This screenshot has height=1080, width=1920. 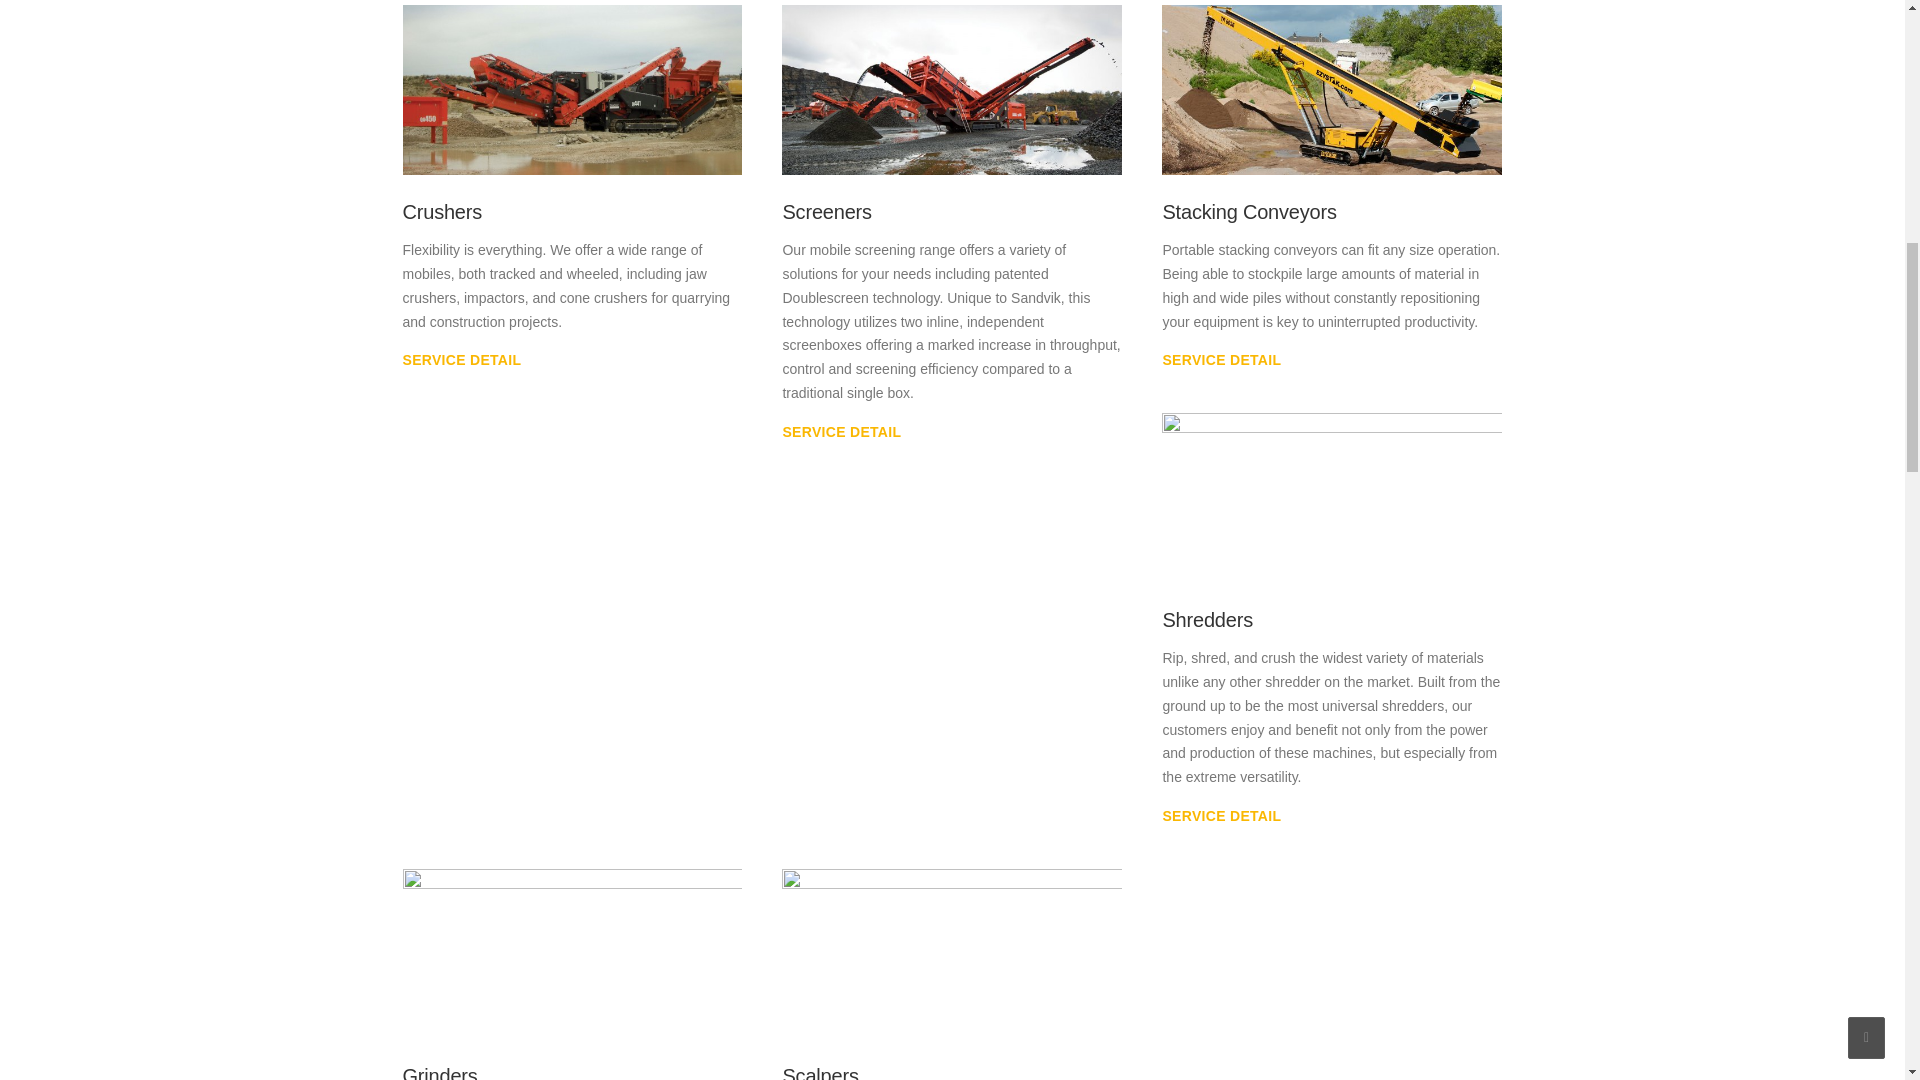 What do you see at coordinates (571, 89) in the screenshot?
I see `Crushers` at bounding box center [571, 89].